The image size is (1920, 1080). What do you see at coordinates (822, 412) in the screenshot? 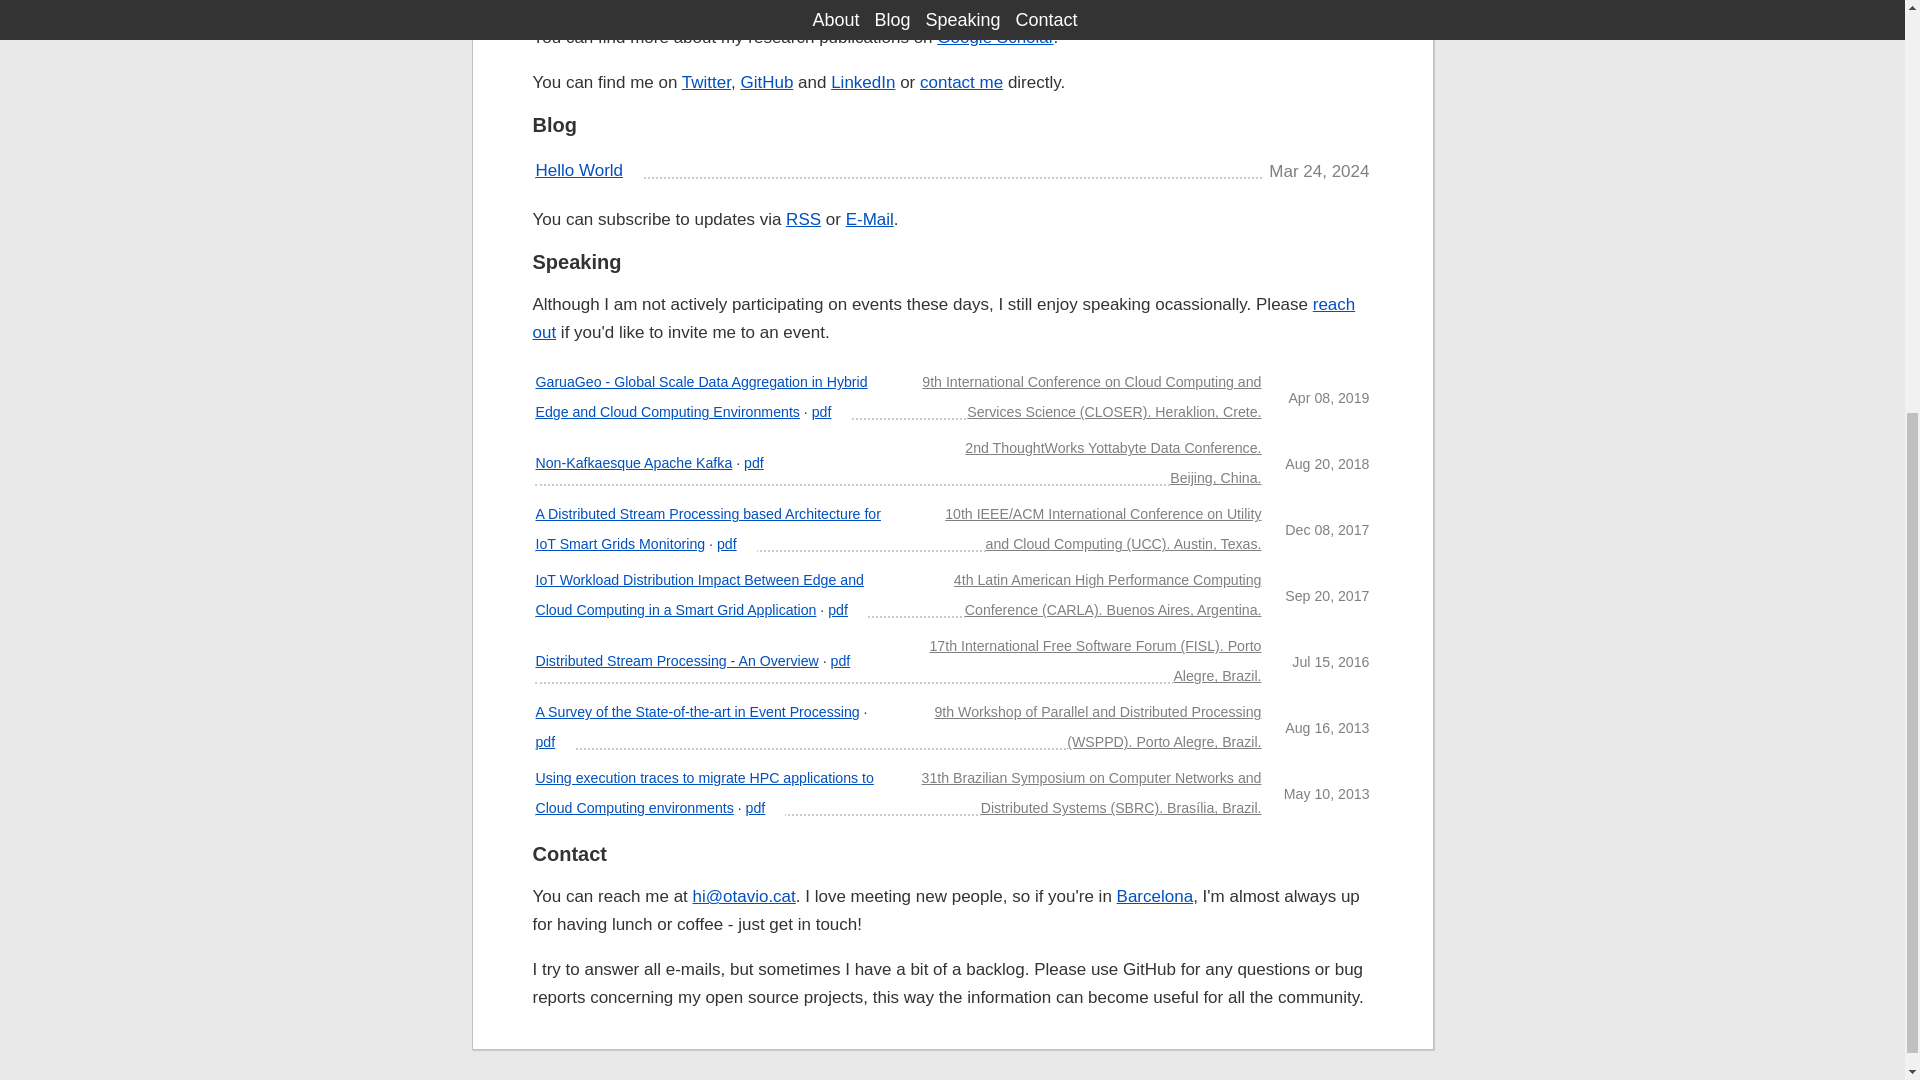
I see `pdf` at bounding box center [822, 412].